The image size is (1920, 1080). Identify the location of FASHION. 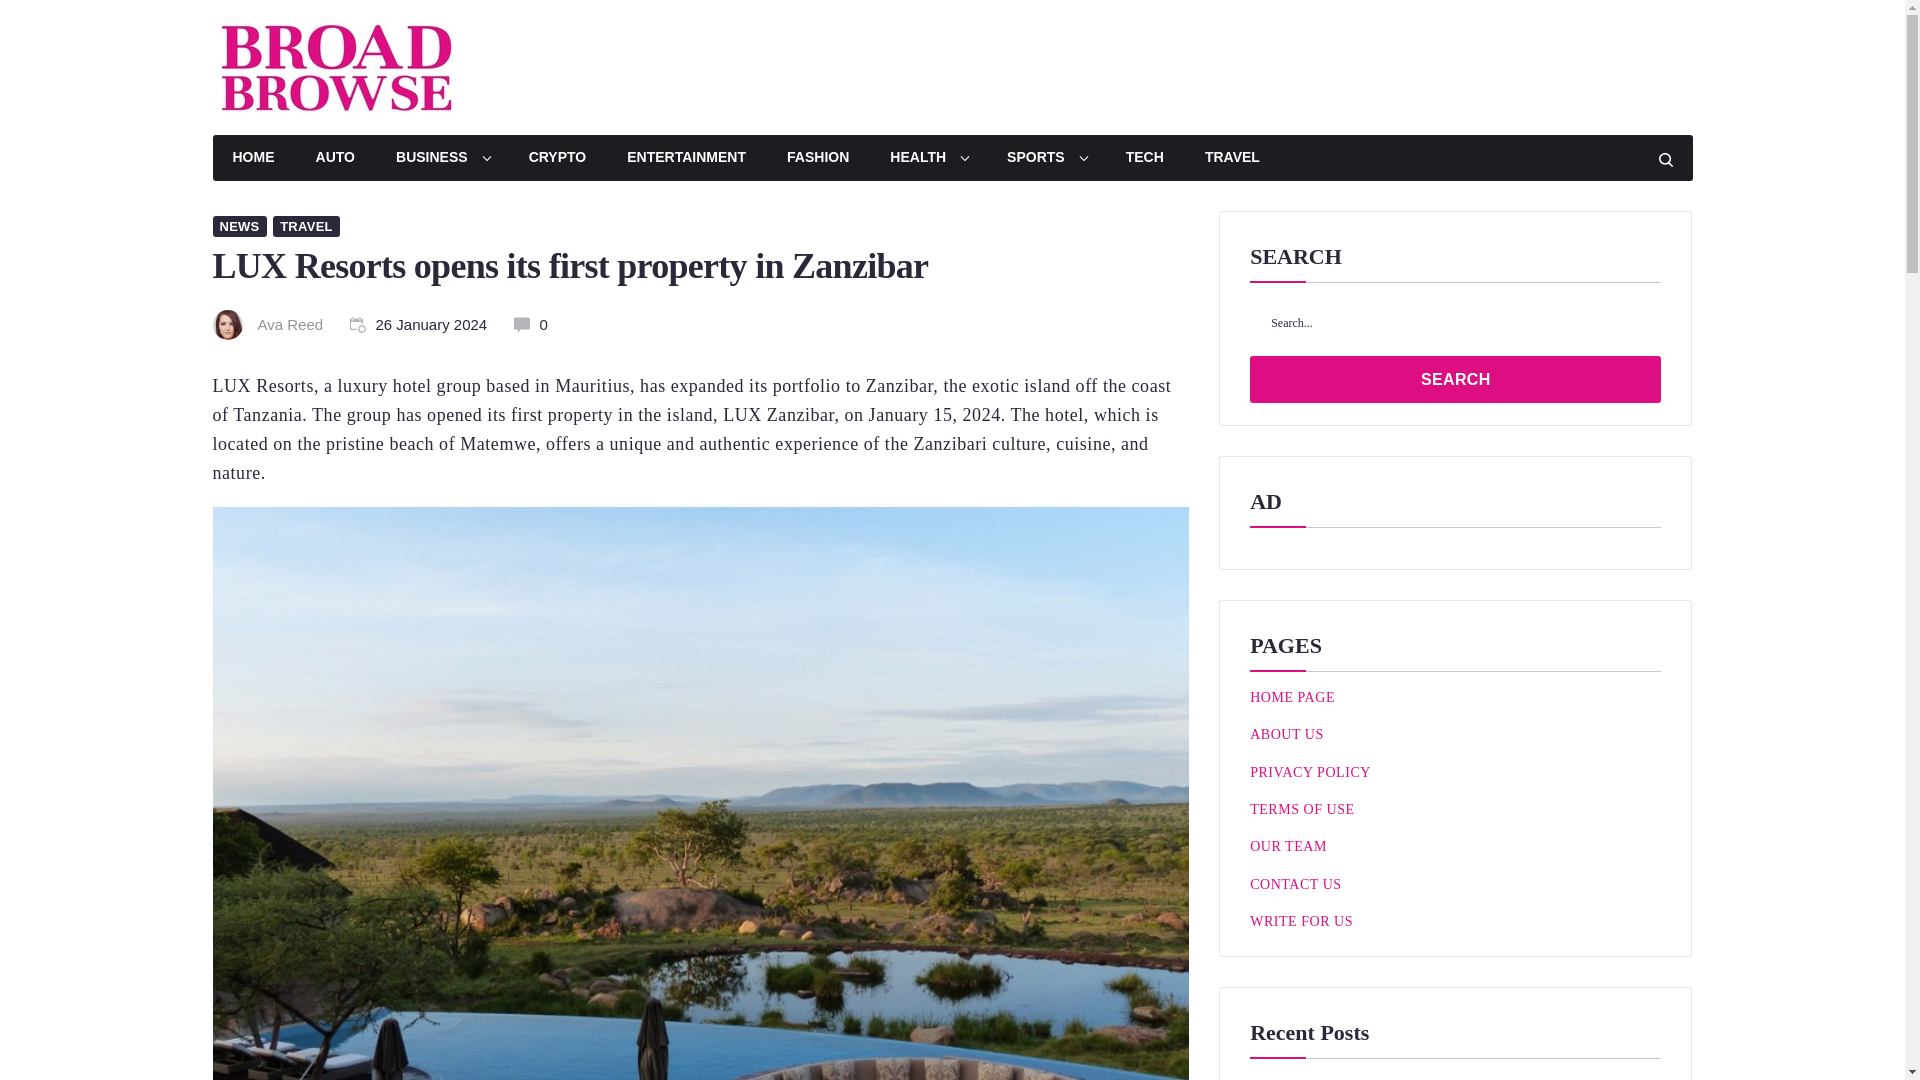
(818, 158).